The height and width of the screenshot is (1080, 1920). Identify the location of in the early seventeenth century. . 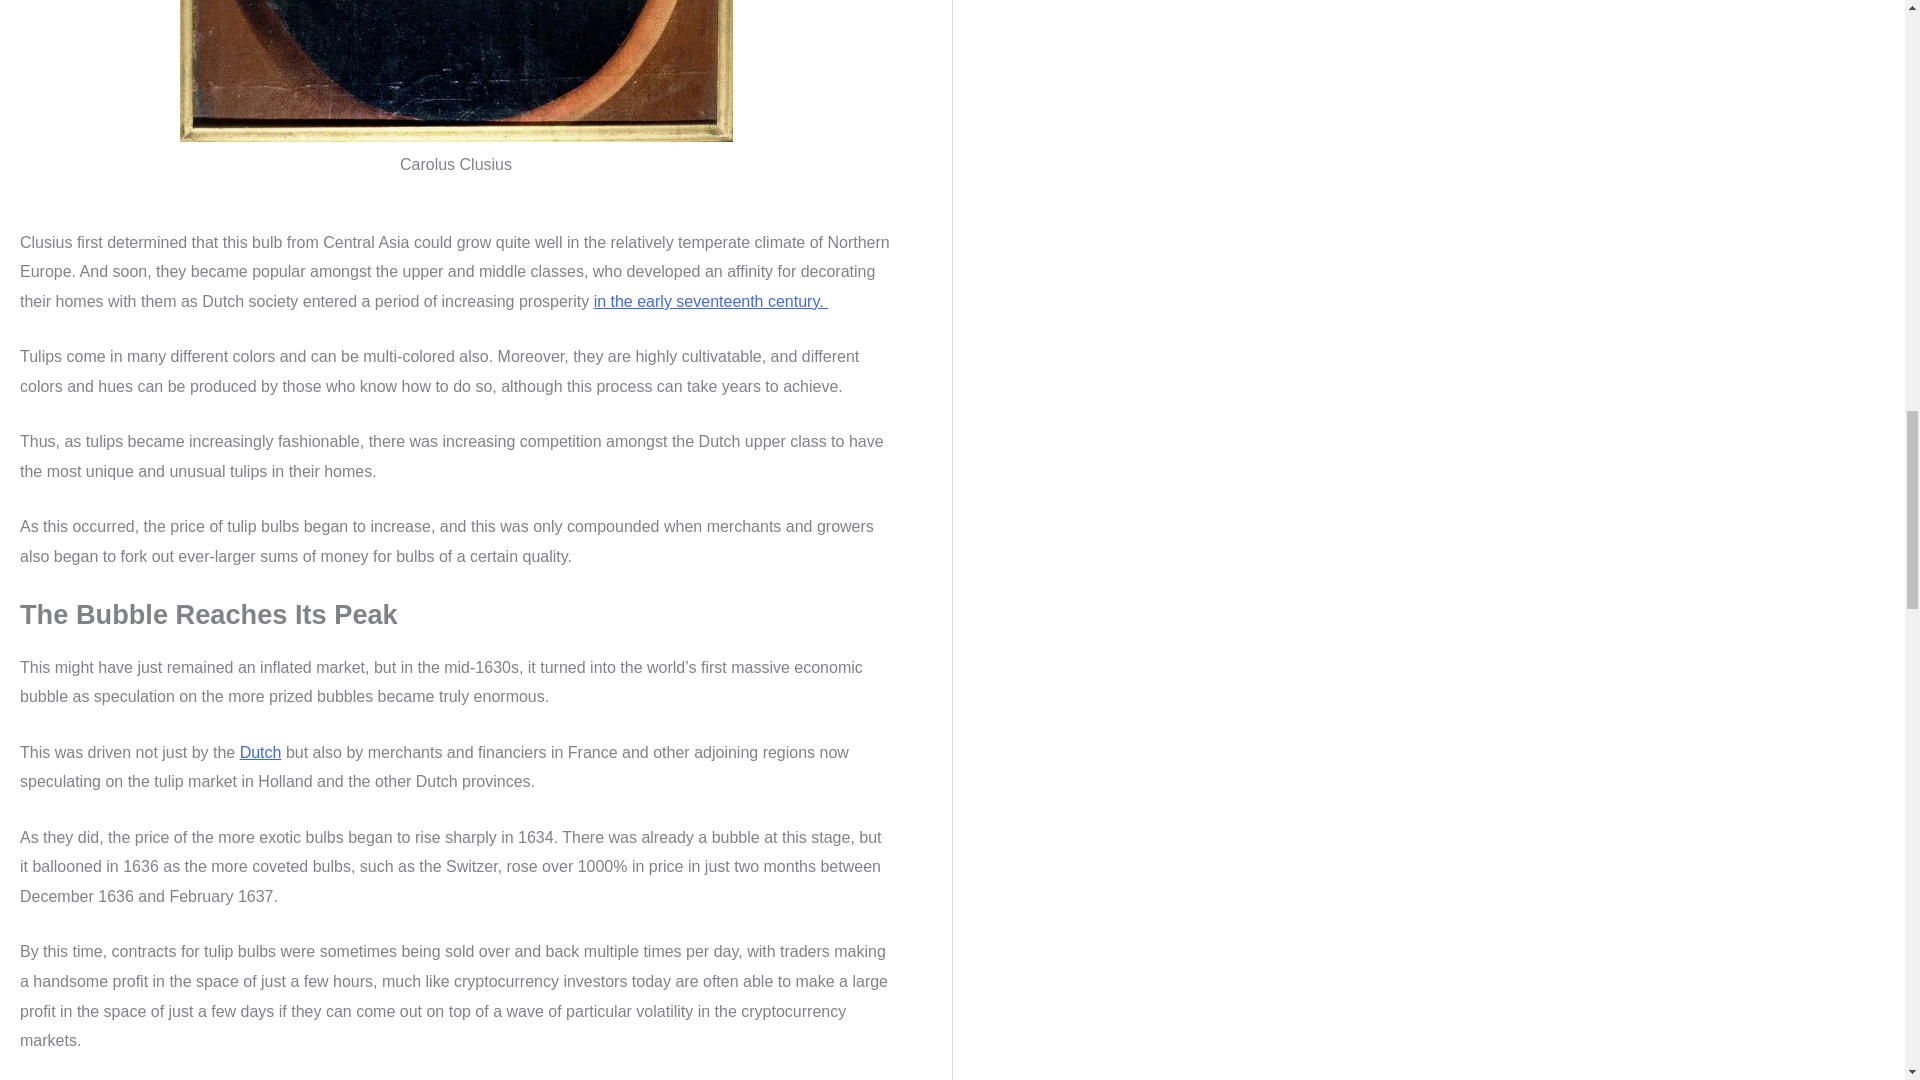
(711, 300).